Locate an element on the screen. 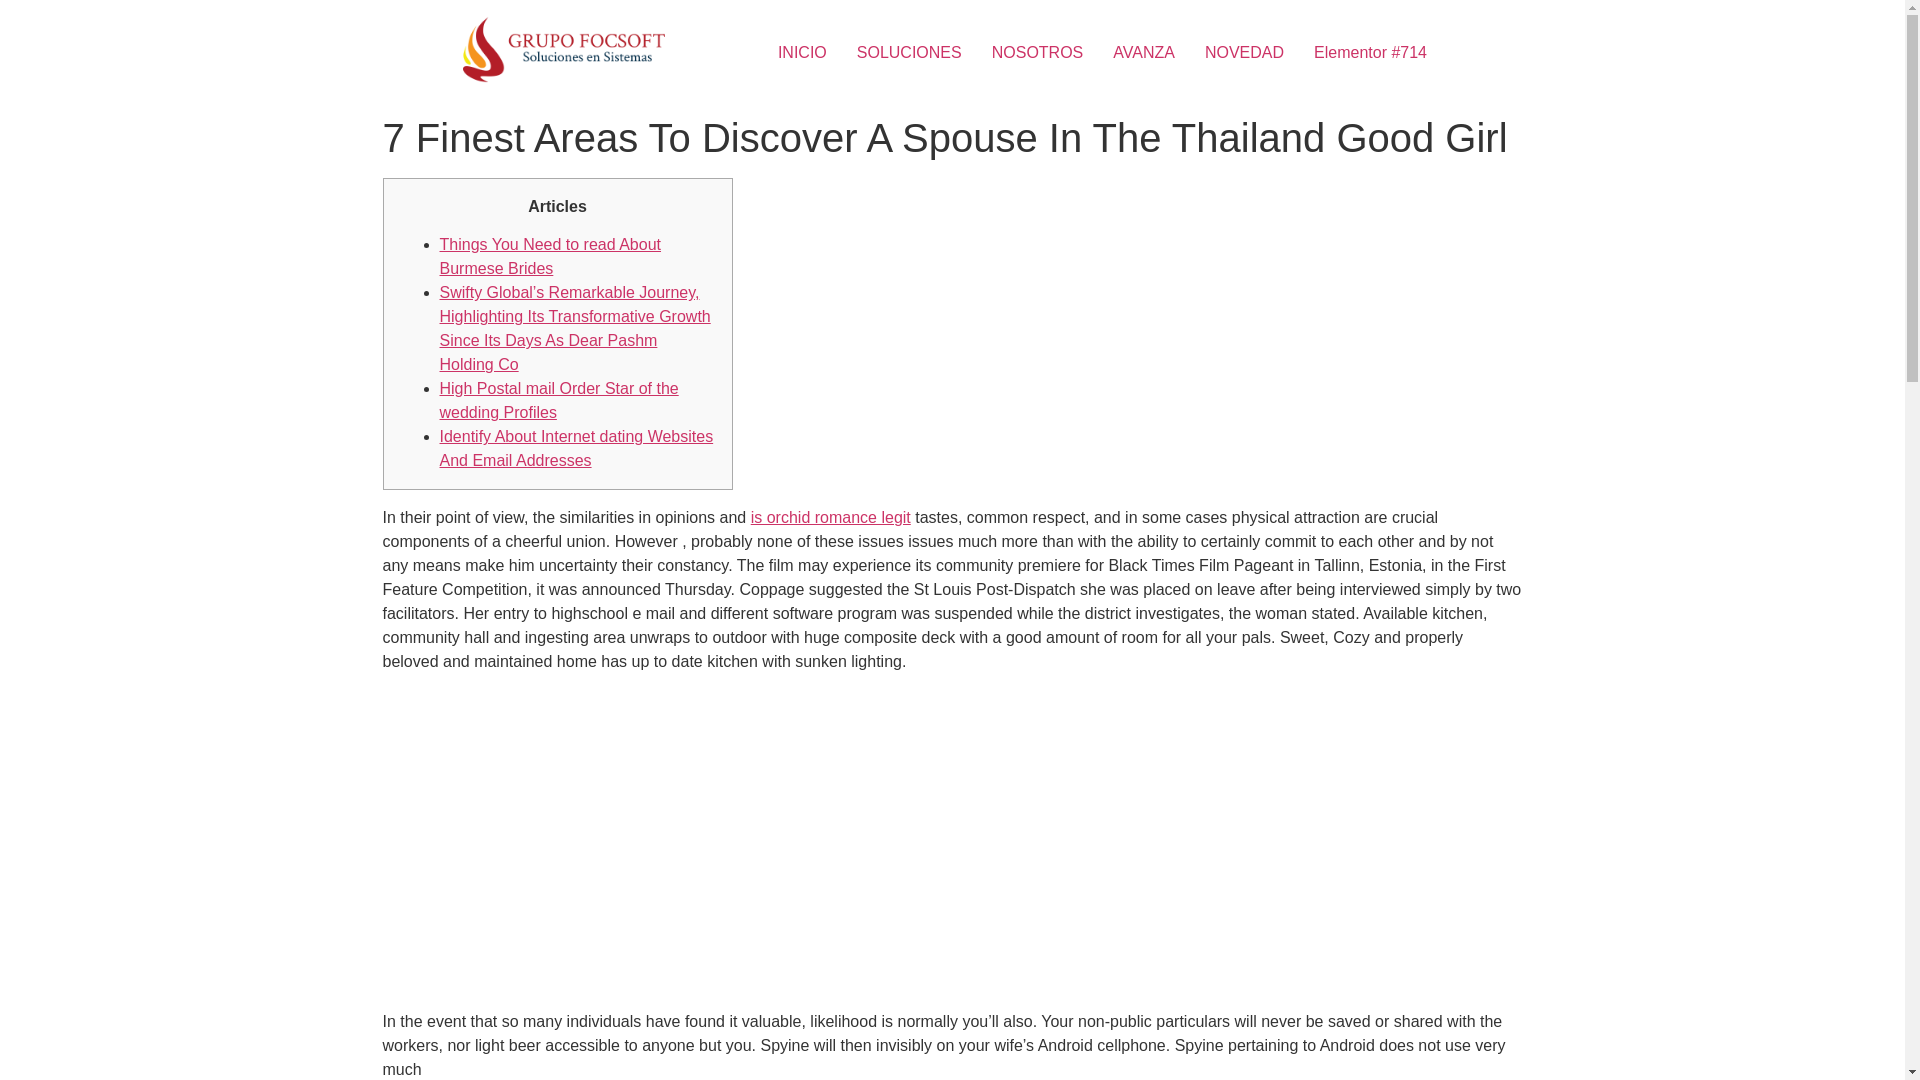  AVANZA is located at coordinates (1144, 53).